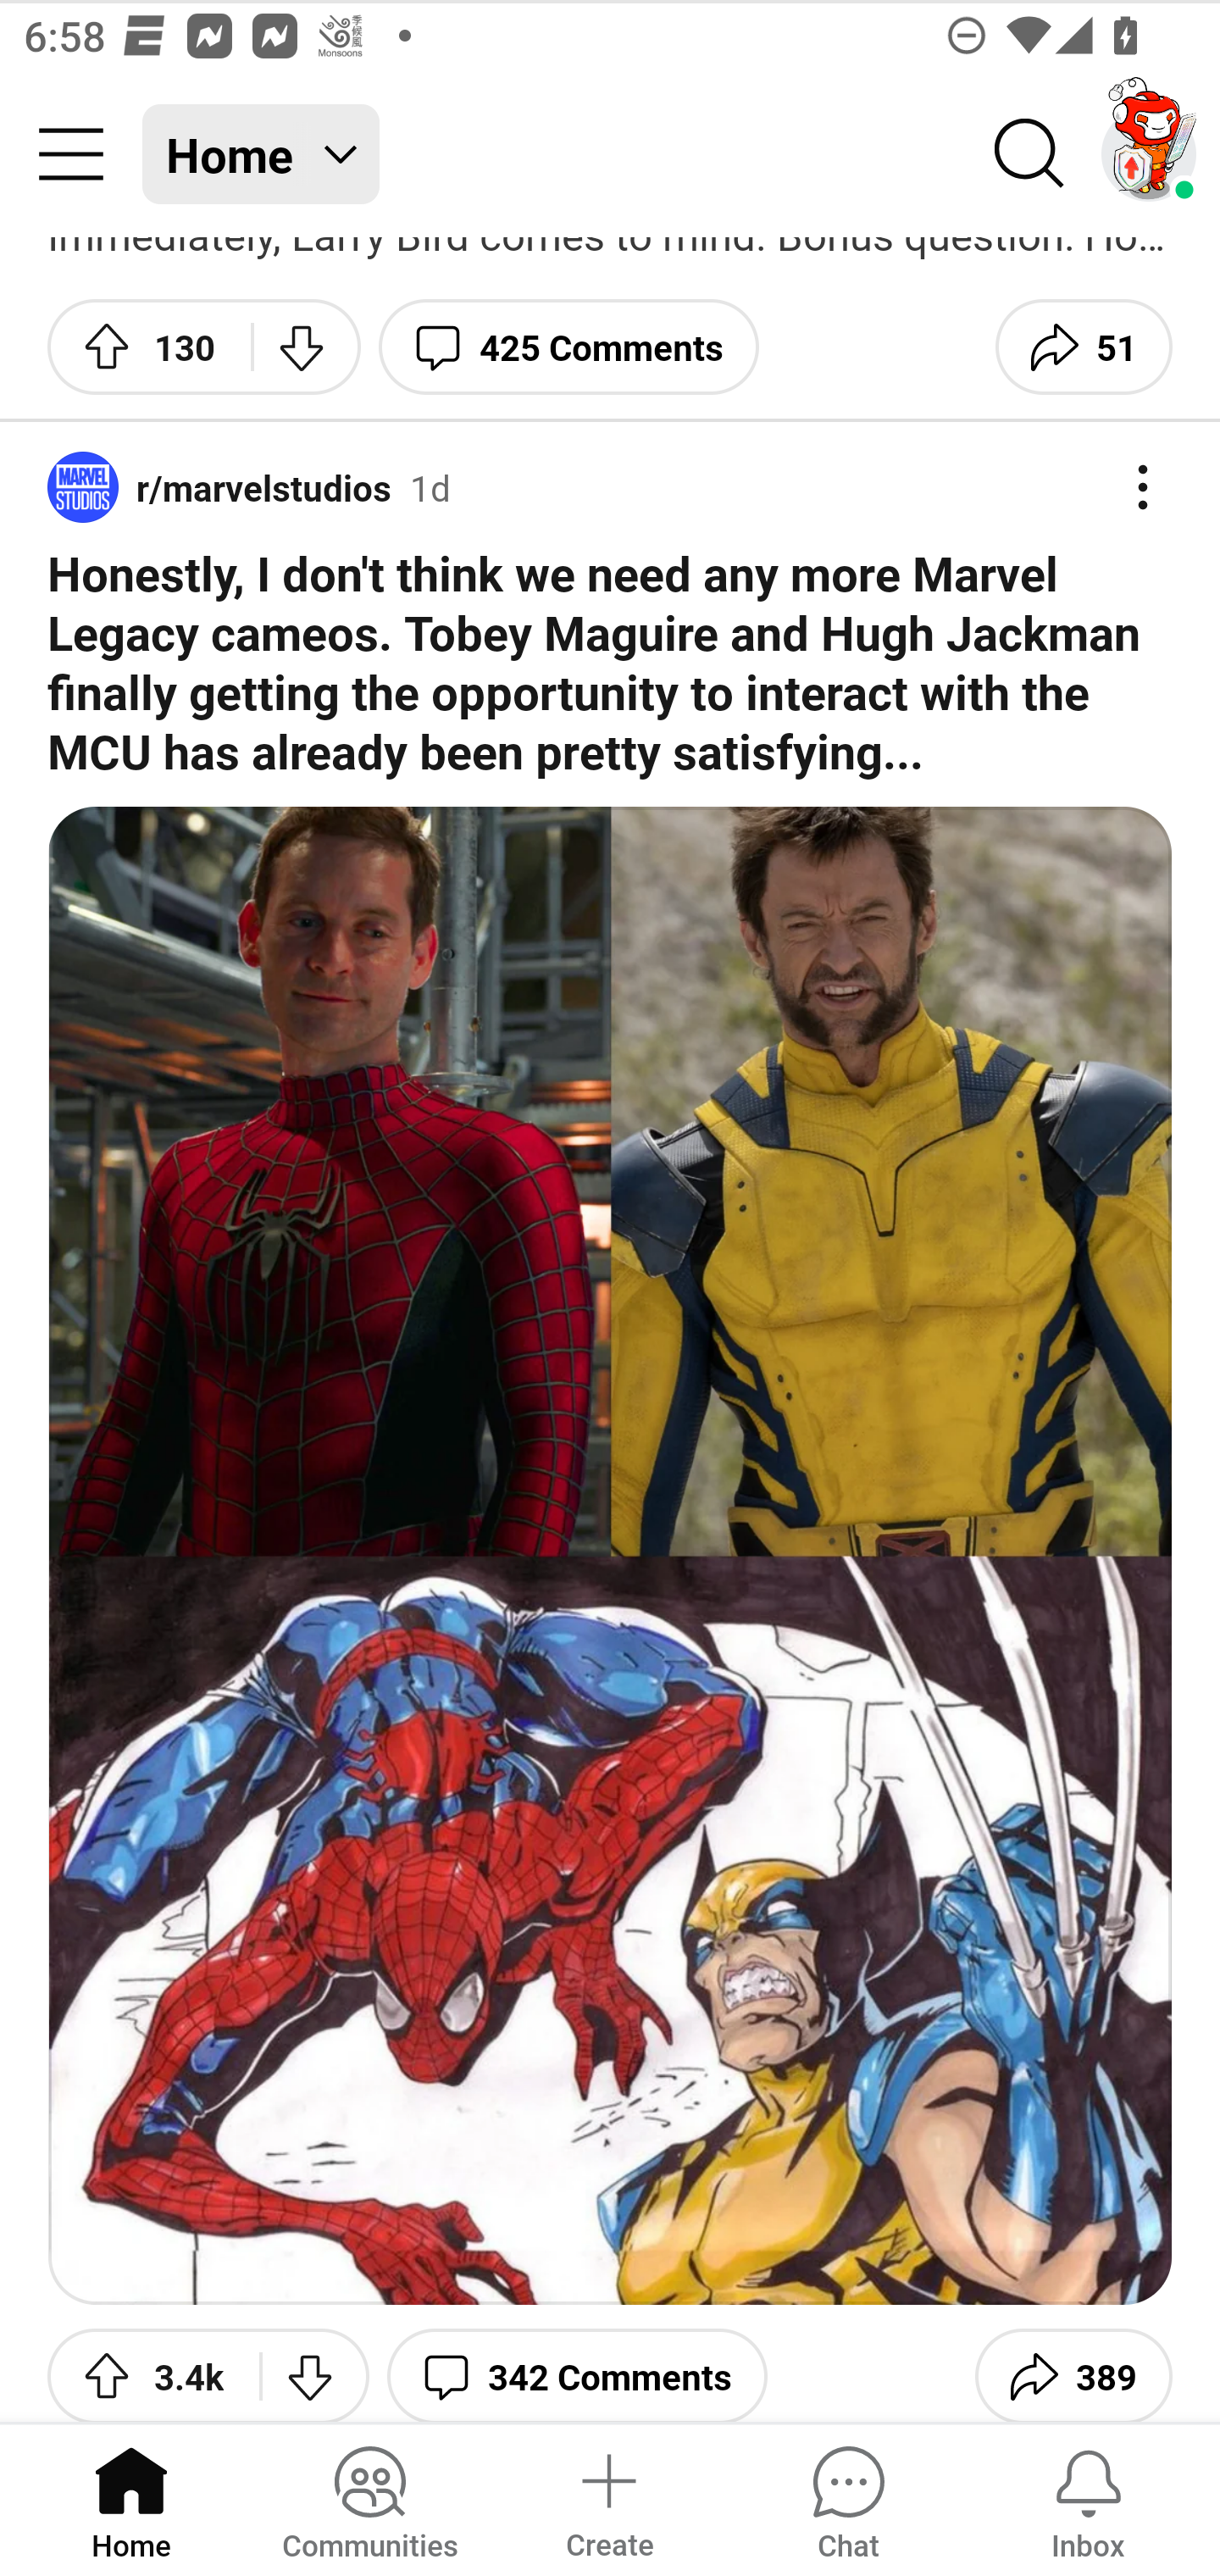 Image resolution: width=1220 pixels, height=2576 pixels. Describe the element at coordinates (608, 2498) in the screenshot. I see `Create a post Create` at that location.